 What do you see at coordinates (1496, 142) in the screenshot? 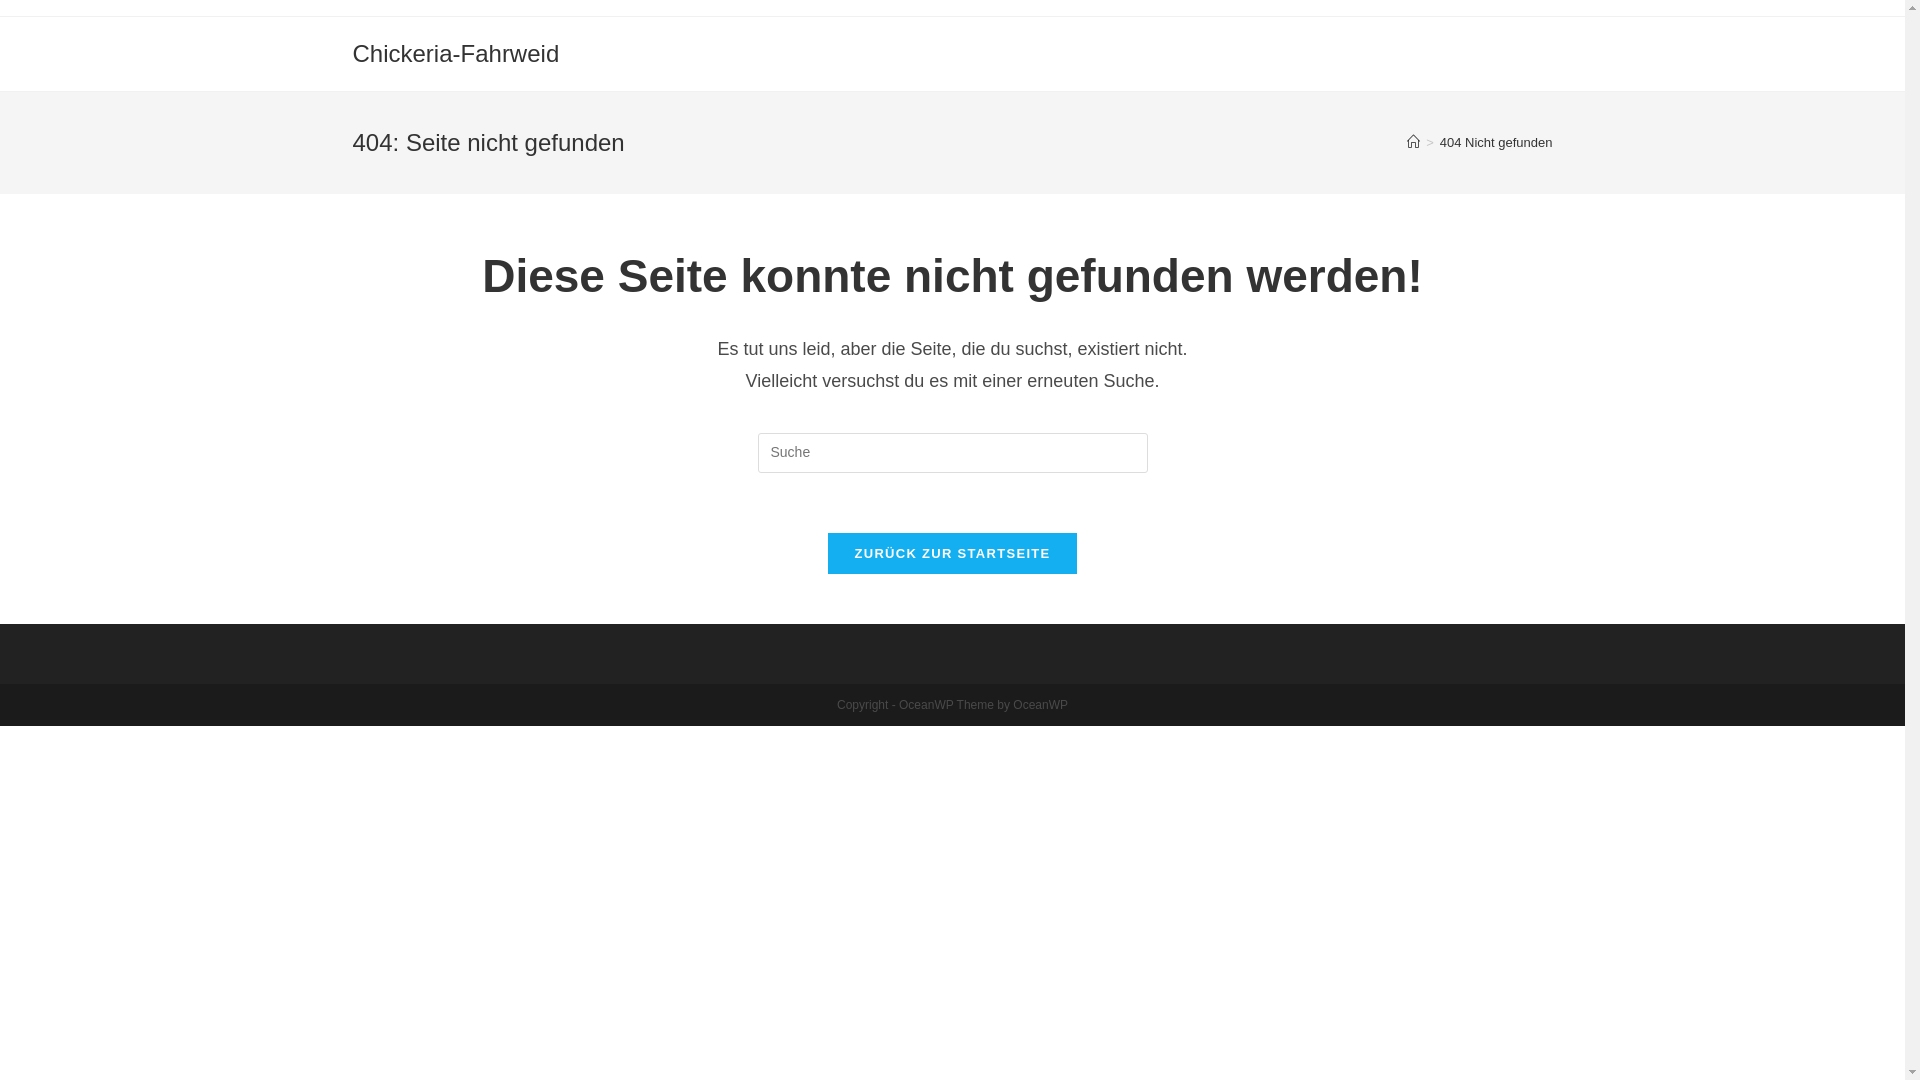
I see `404 Nicht gefunden` at bounding box center [1496, 142].